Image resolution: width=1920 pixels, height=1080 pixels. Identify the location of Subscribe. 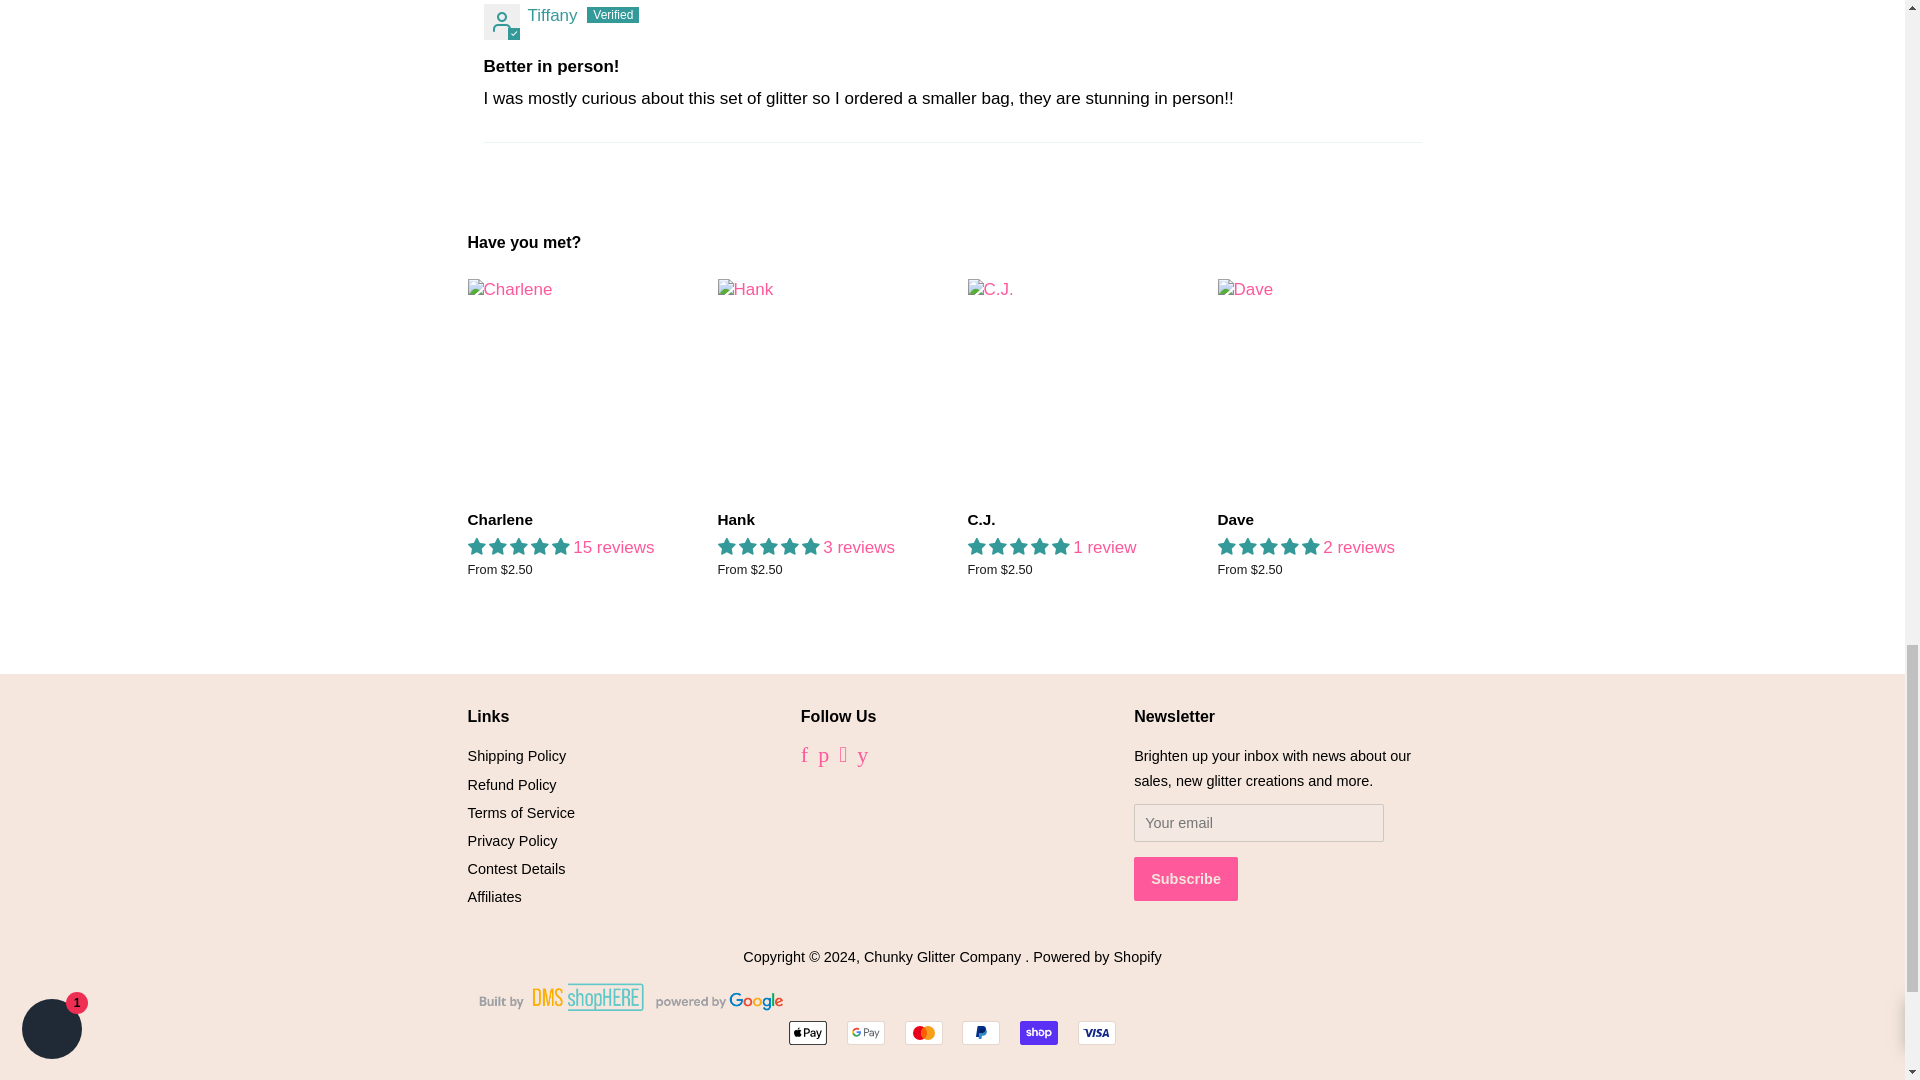
(1186, 878).